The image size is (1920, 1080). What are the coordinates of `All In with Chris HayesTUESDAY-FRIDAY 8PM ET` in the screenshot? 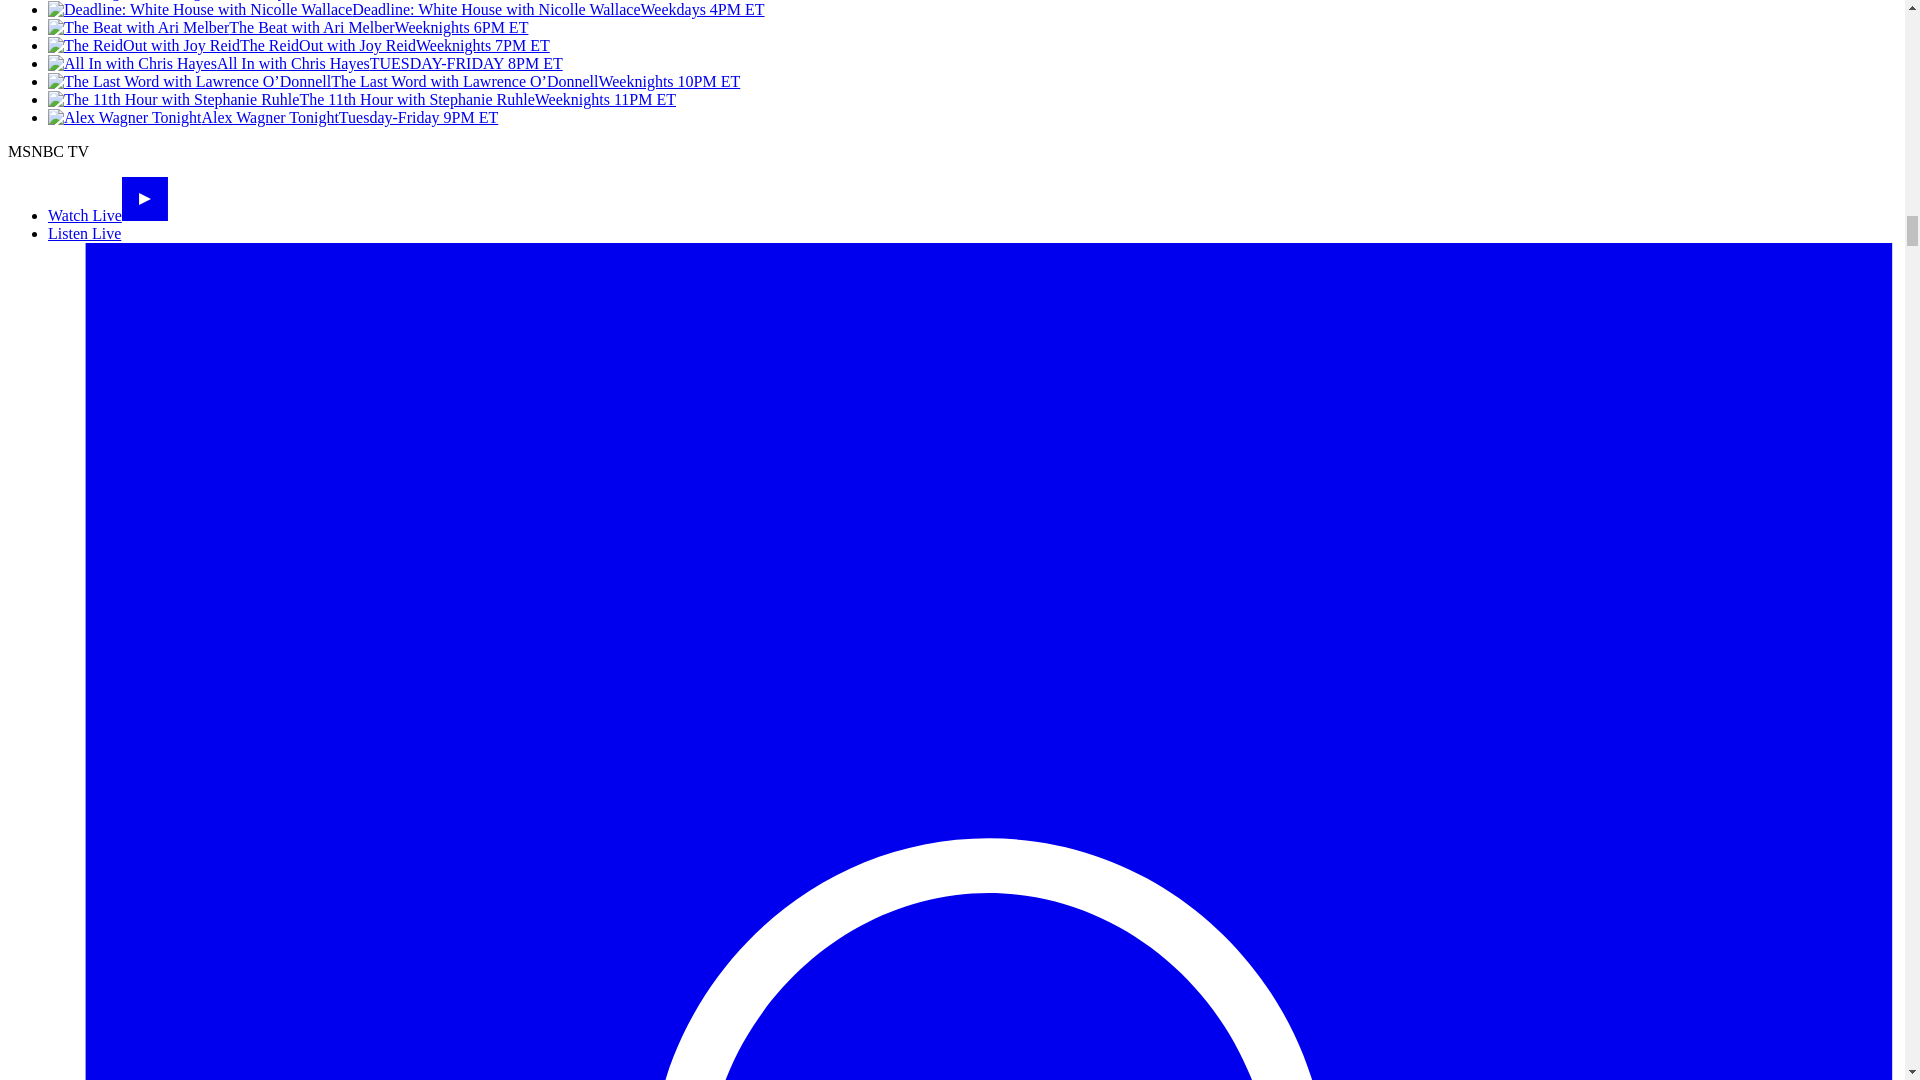 It's located at (305, 64).